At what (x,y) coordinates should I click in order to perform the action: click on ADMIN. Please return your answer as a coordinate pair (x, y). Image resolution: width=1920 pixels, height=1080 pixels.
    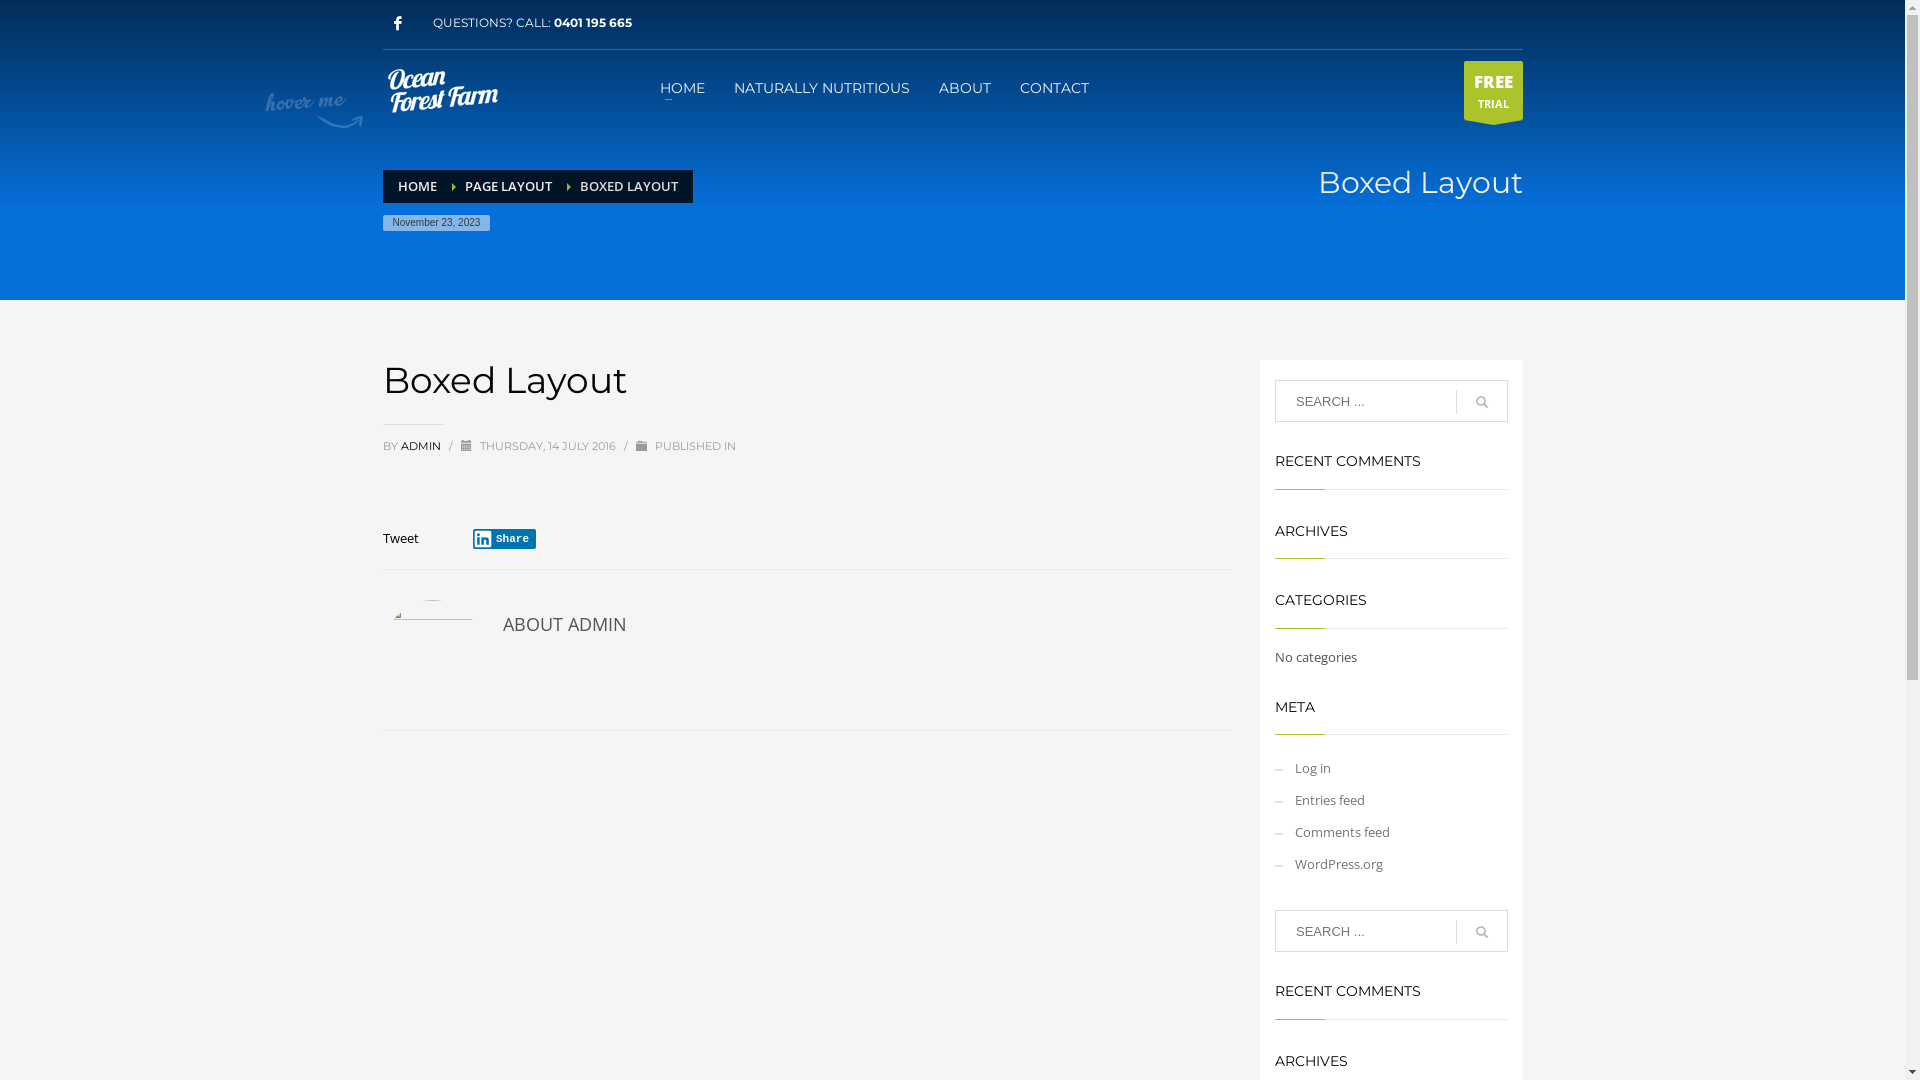
    Looking at the image, I should click on (422, 446).